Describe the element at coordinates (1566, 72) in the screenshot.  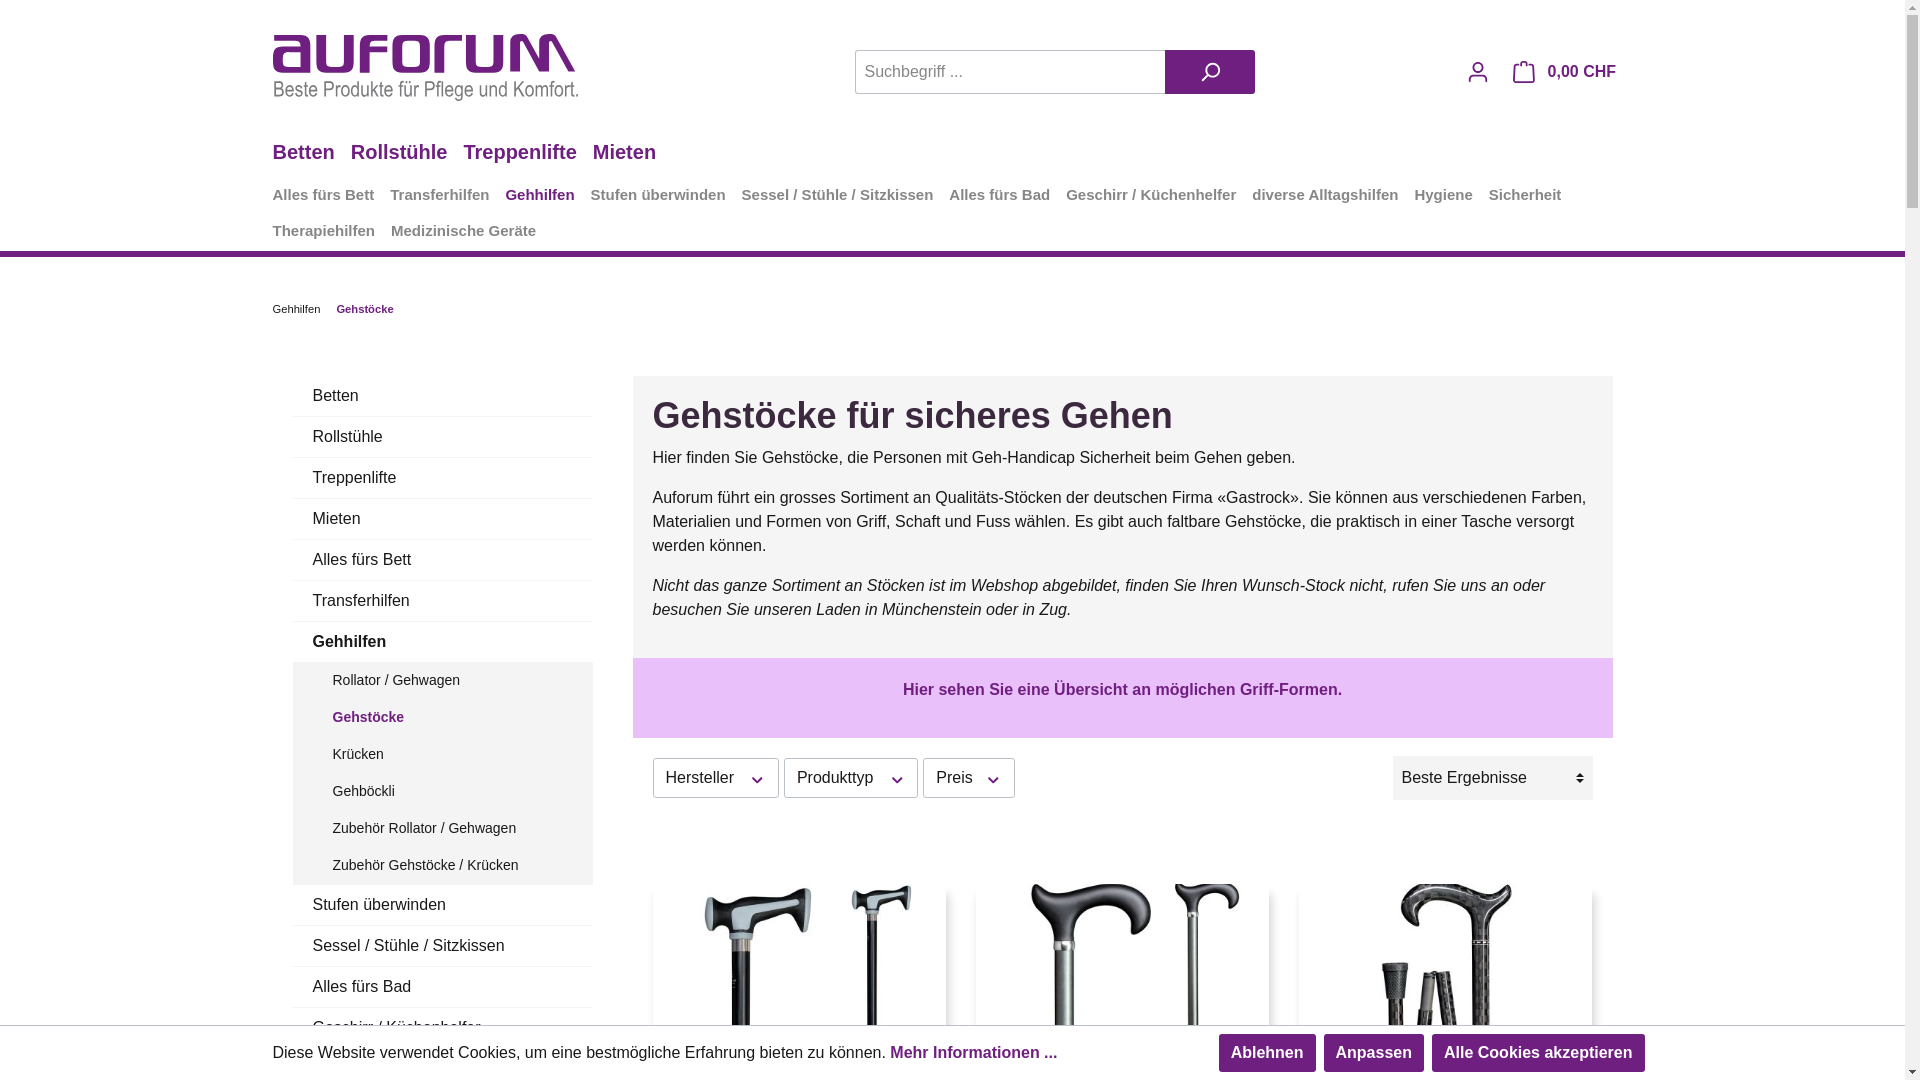
I see `0,00 CHF ` at that location.